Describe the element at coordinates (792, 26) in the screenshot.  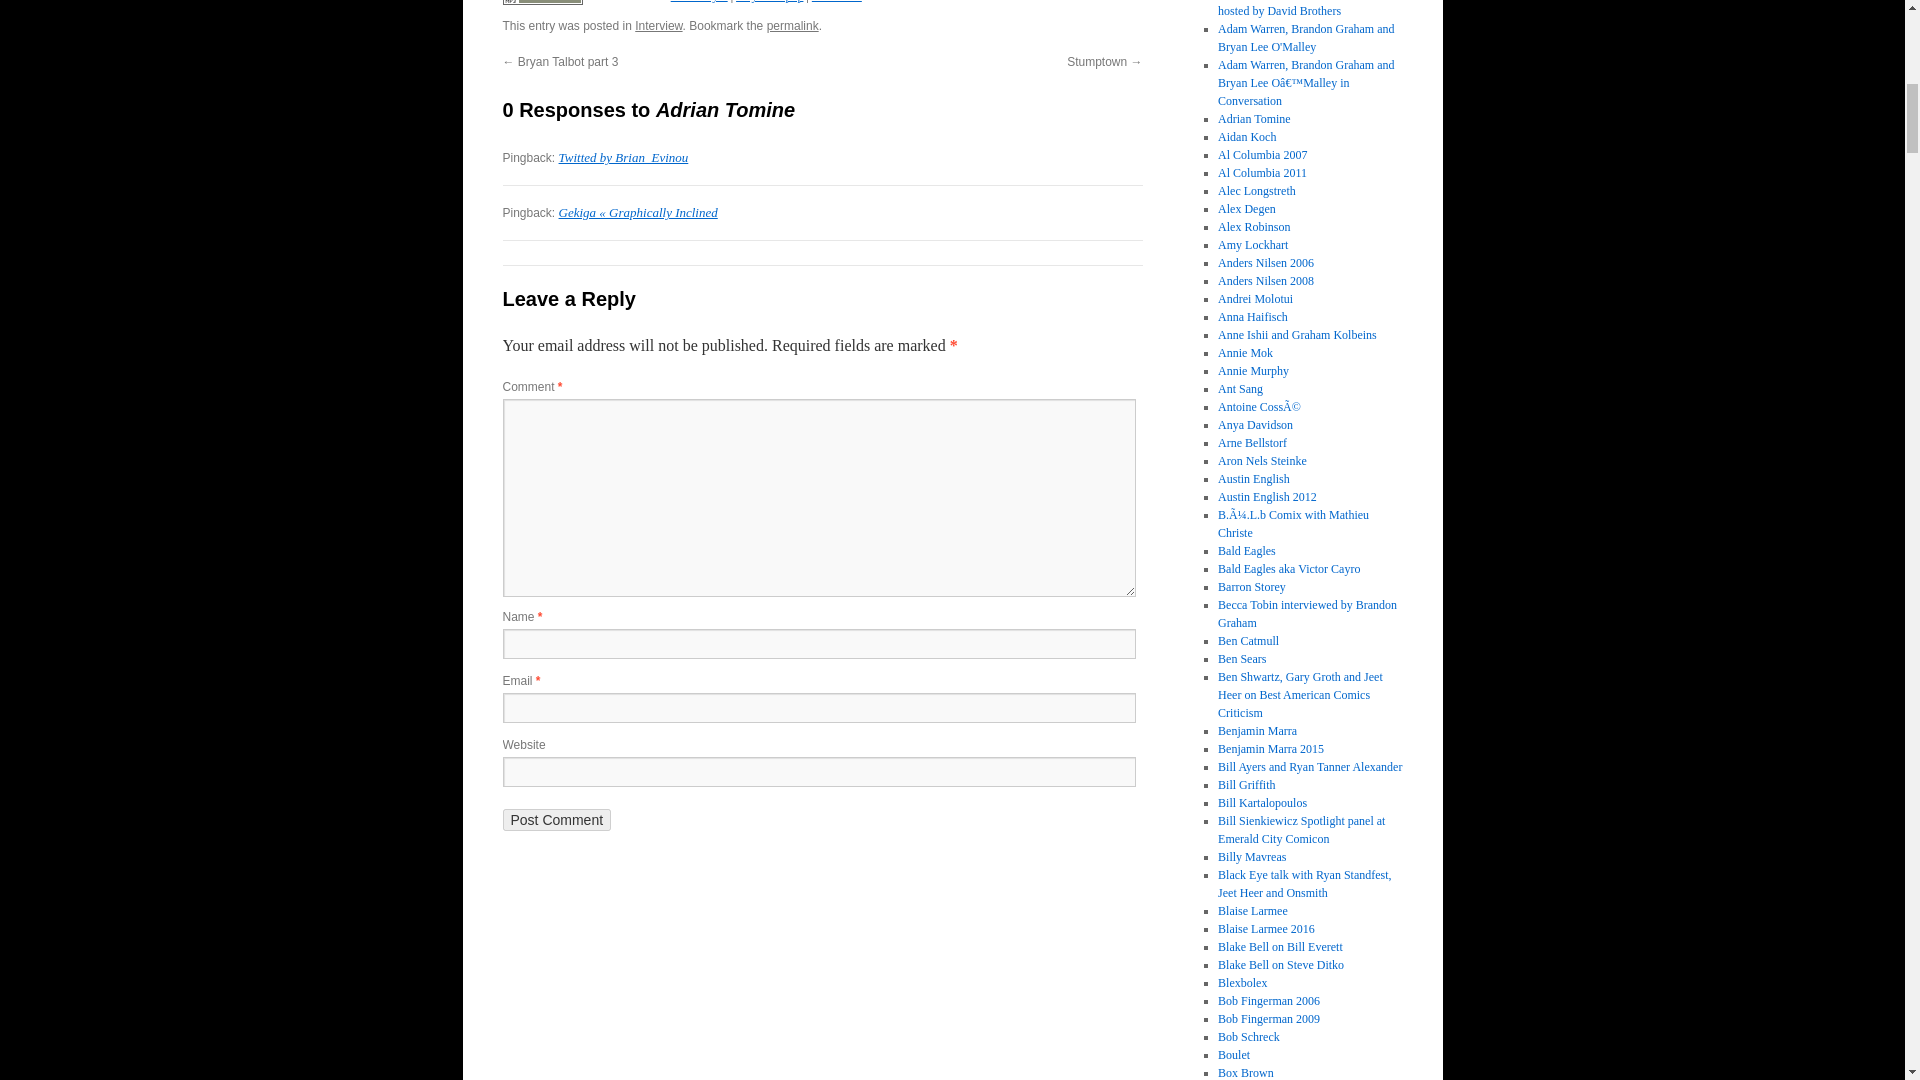
I see `Permalink to Adrian Tomine` at that location.